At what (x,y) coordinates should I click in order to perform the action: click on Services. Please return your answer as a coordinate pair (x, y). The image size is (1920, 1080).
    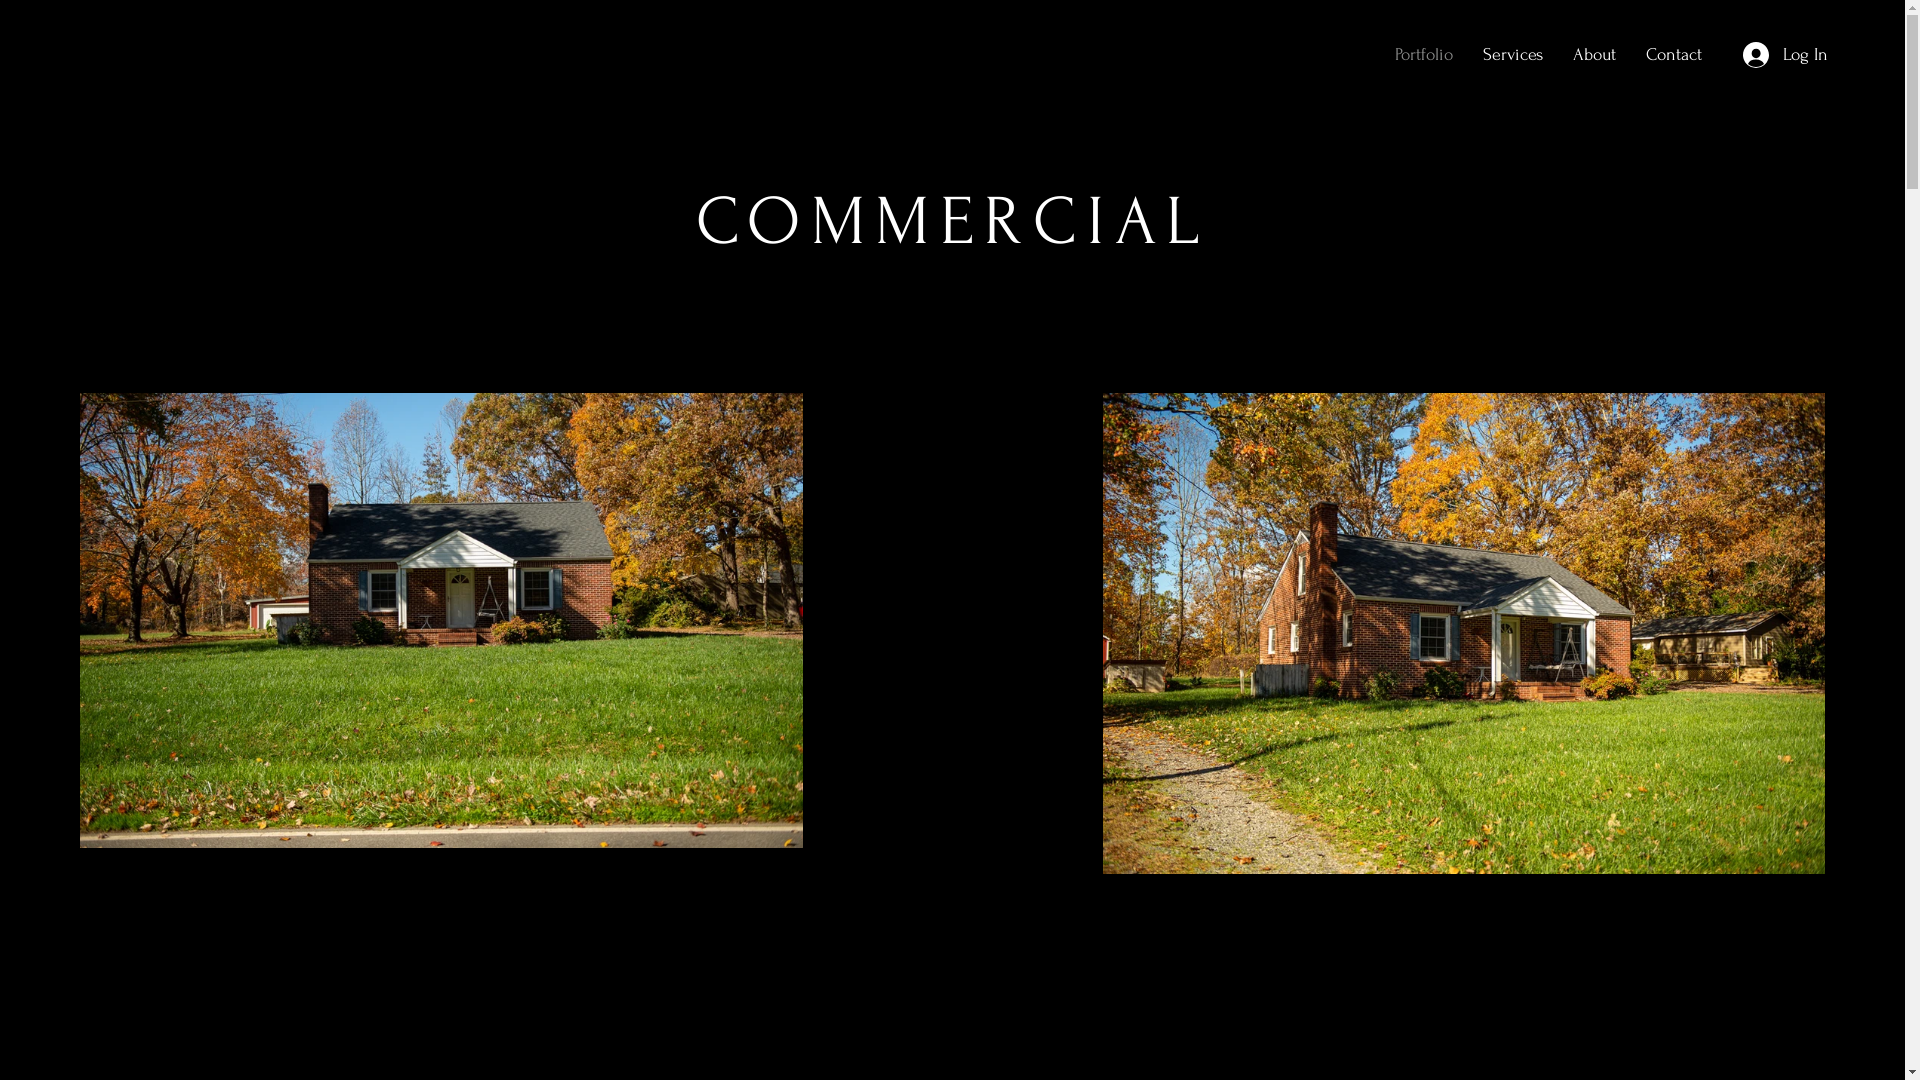
    Looking at the image, I should click on (1513, 55).